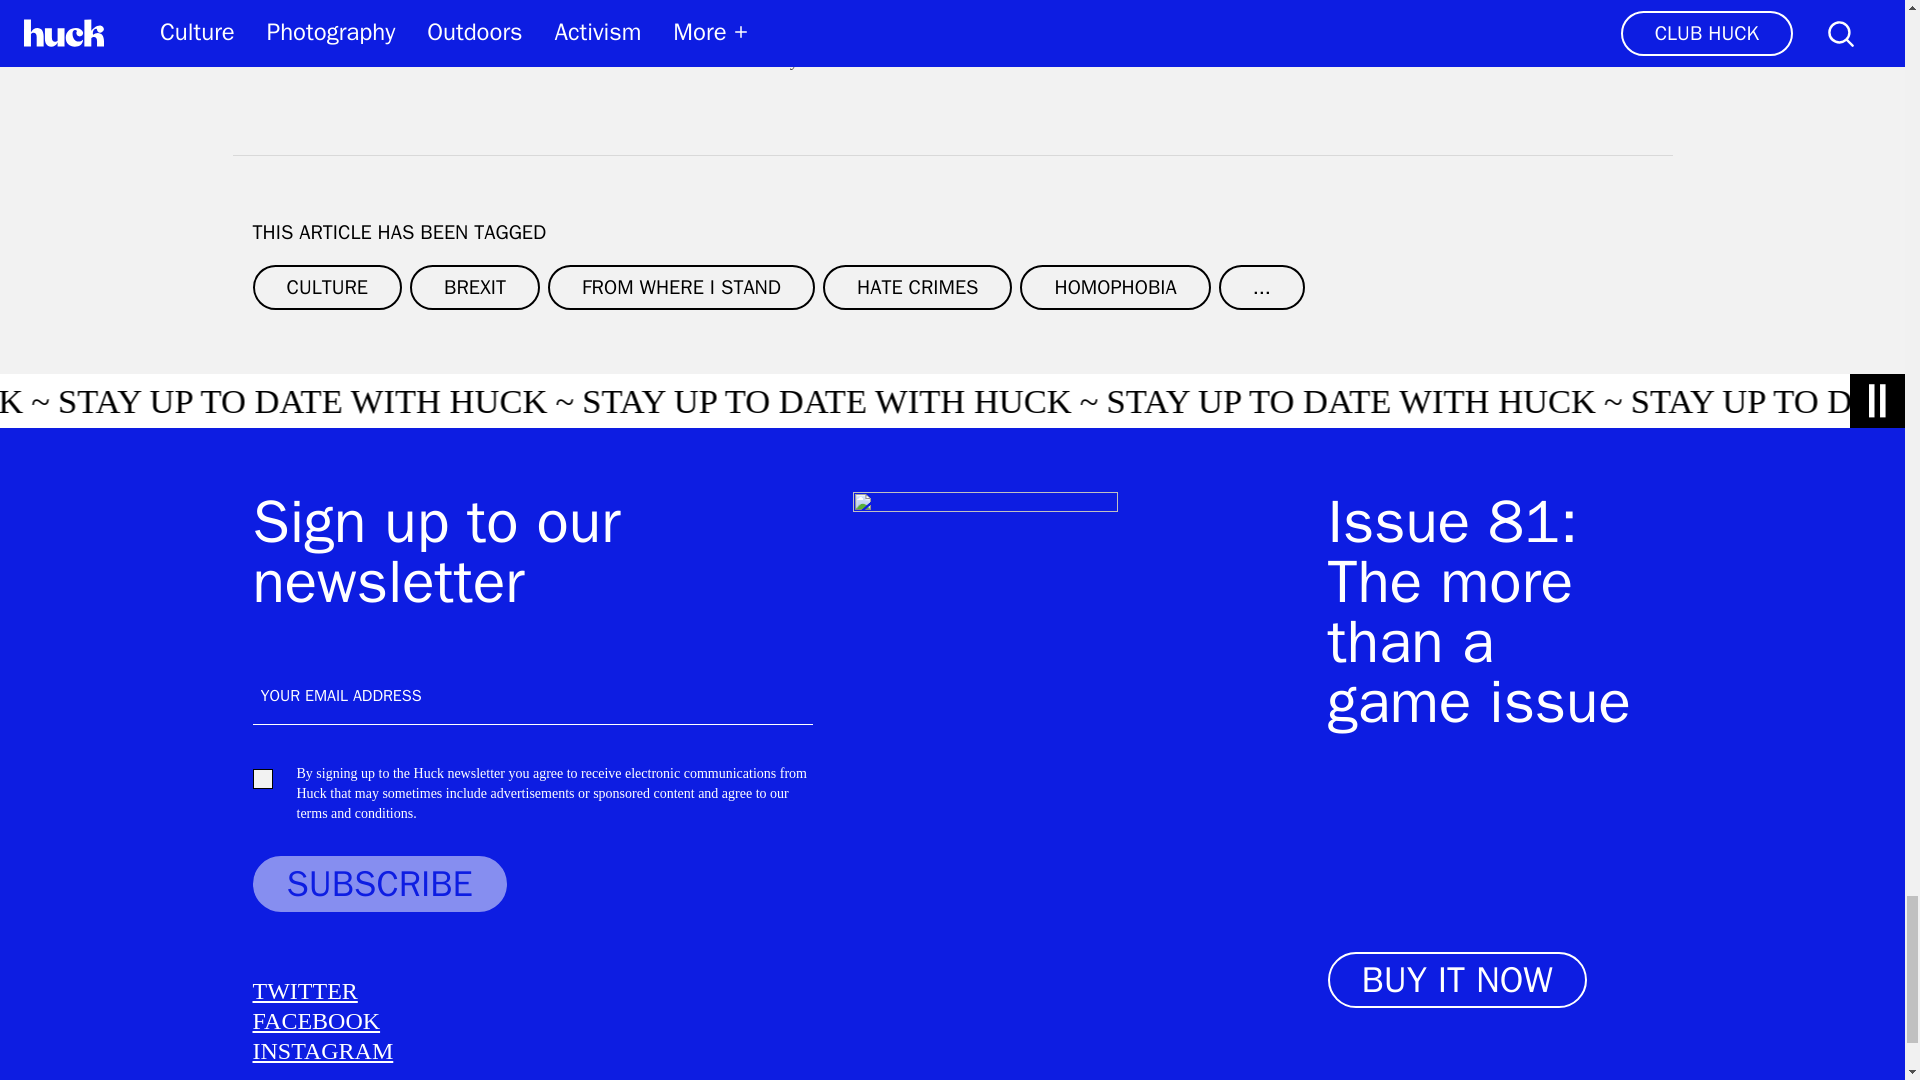  What do you see at coordinates (680, 286) in the screenshot?
I see `FROM WHERE I STAND` at bounding box center [680, 286].